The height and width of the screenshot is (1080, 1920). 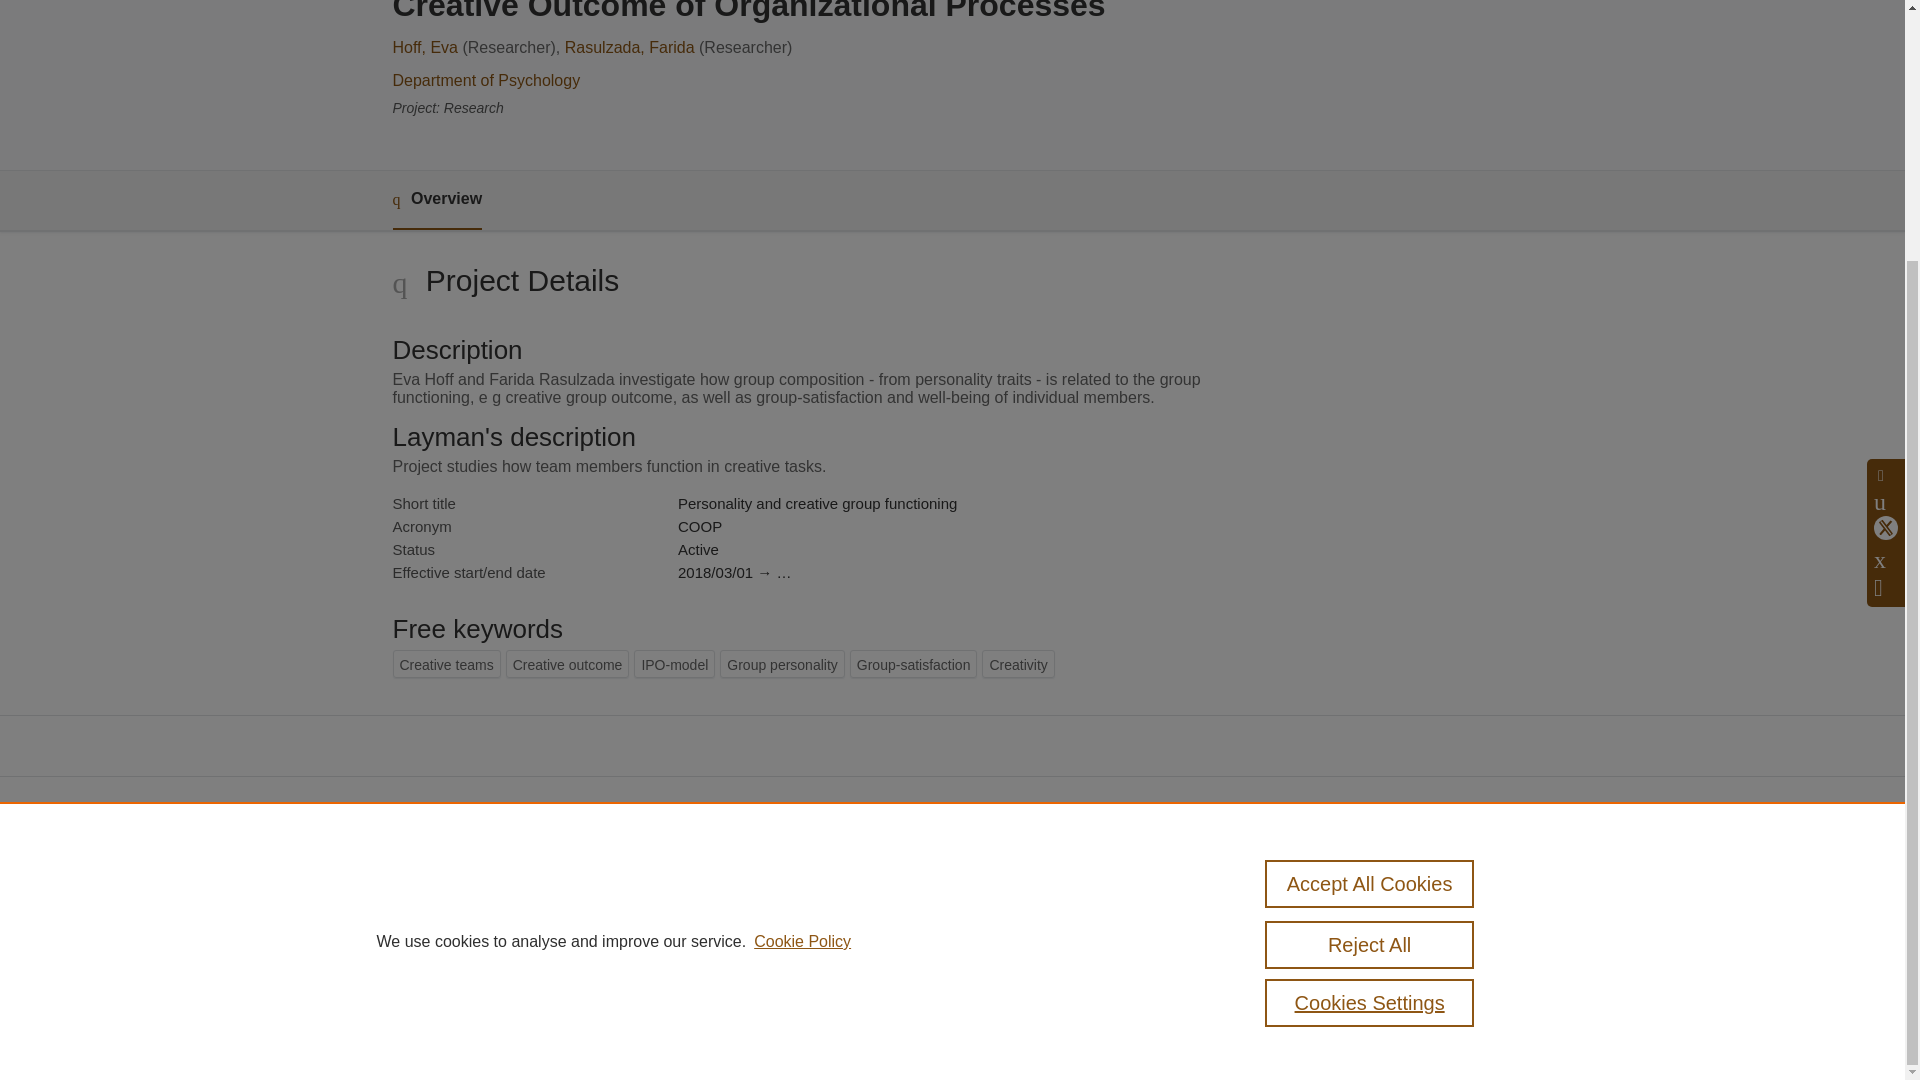 What do you see at coordinates (1410, 976) in the screenshot?
I see `Report vulnerability` at bounding box center [1410, 976].